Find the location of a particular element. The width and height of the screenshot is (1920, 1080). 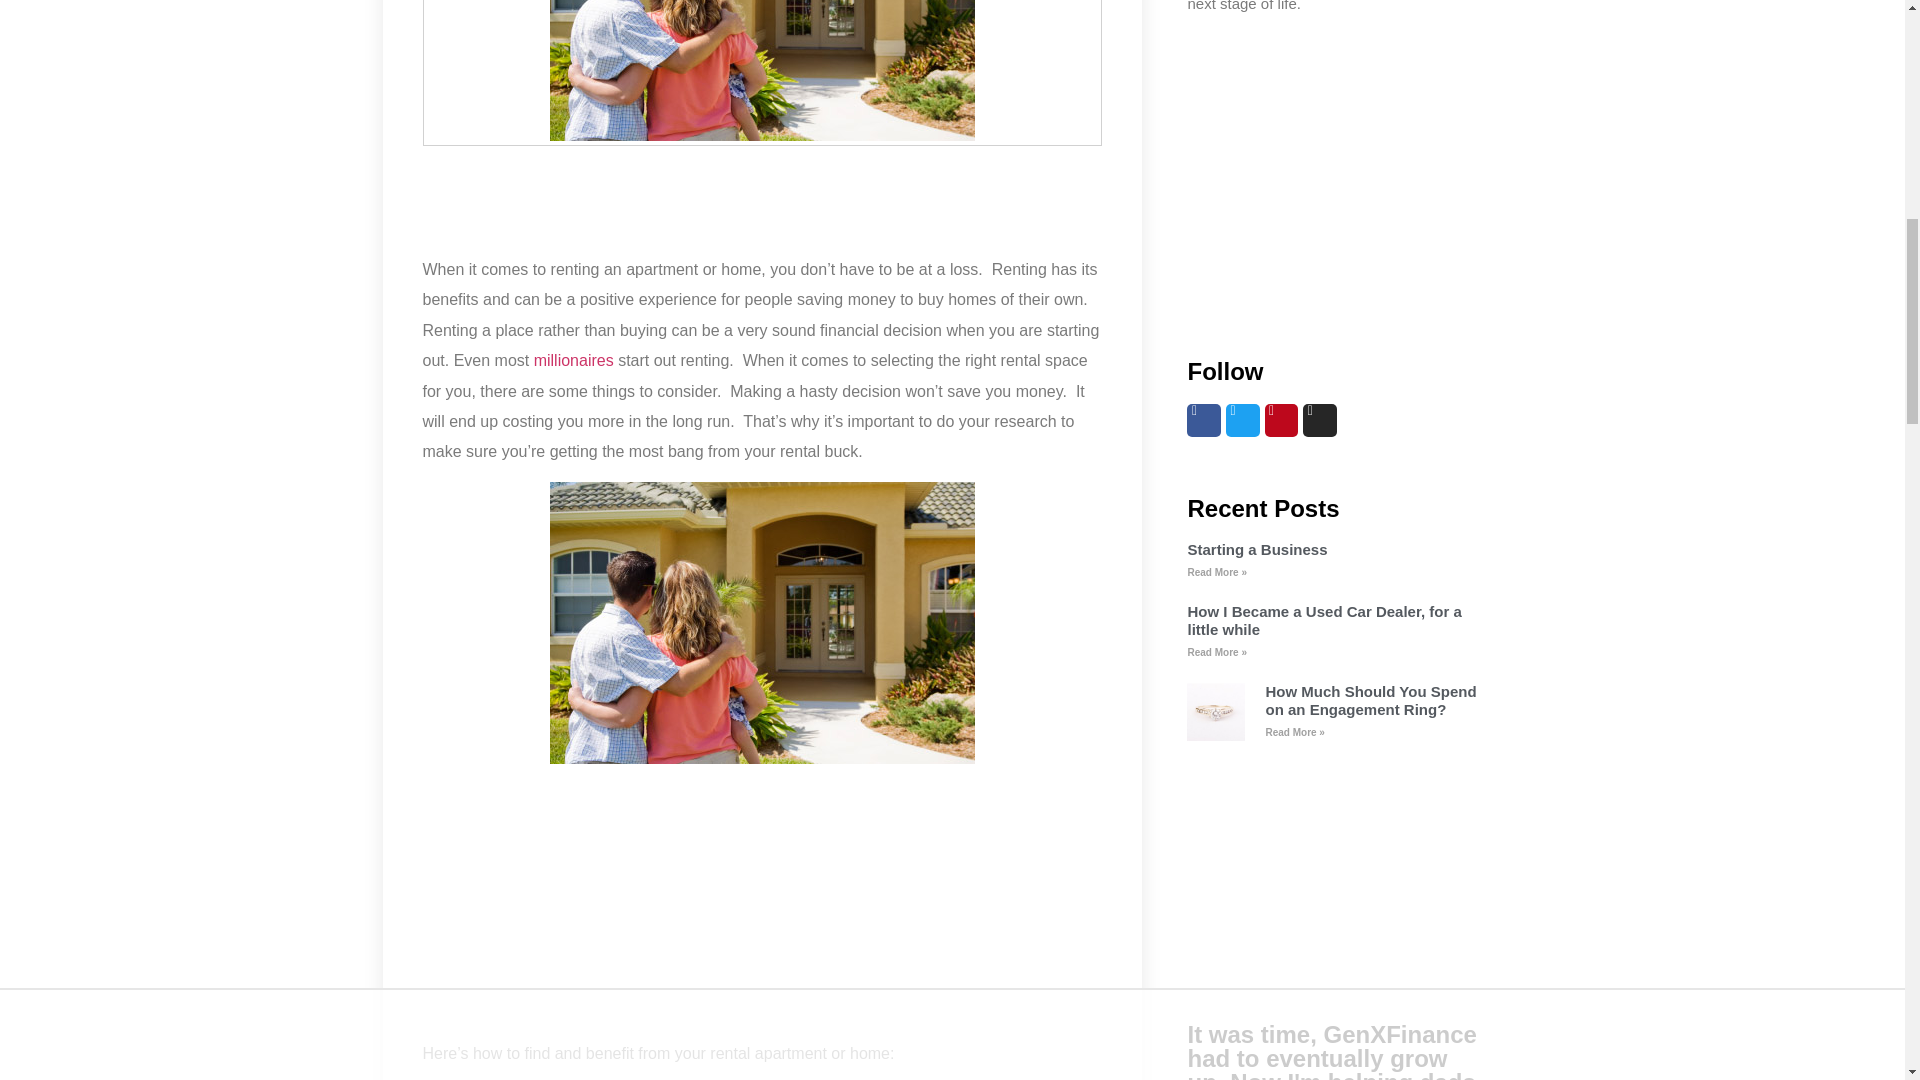

Starting a Business is located at coordinates (1256, 550).